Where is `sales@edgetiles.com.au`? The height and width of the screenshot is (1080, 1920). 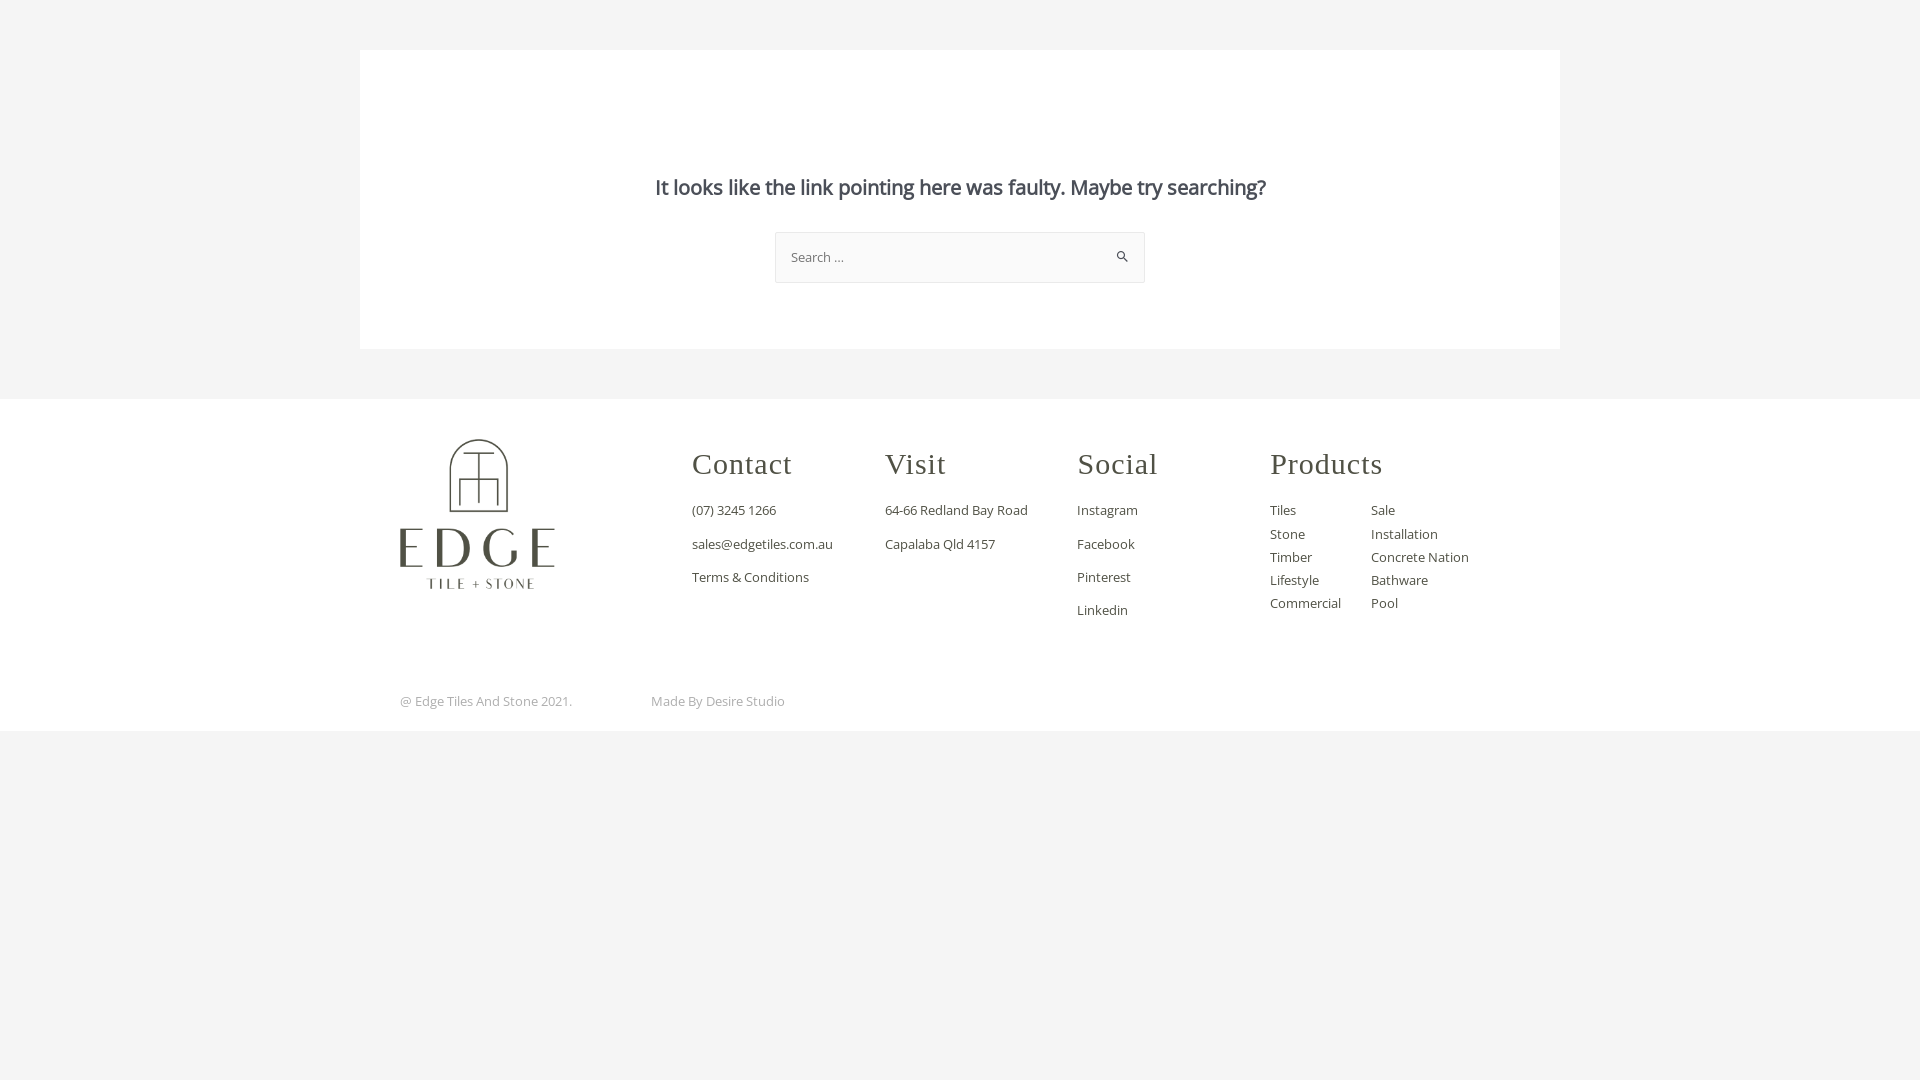
sales@edgetiles.com.au is located at coordinates (778, 544).